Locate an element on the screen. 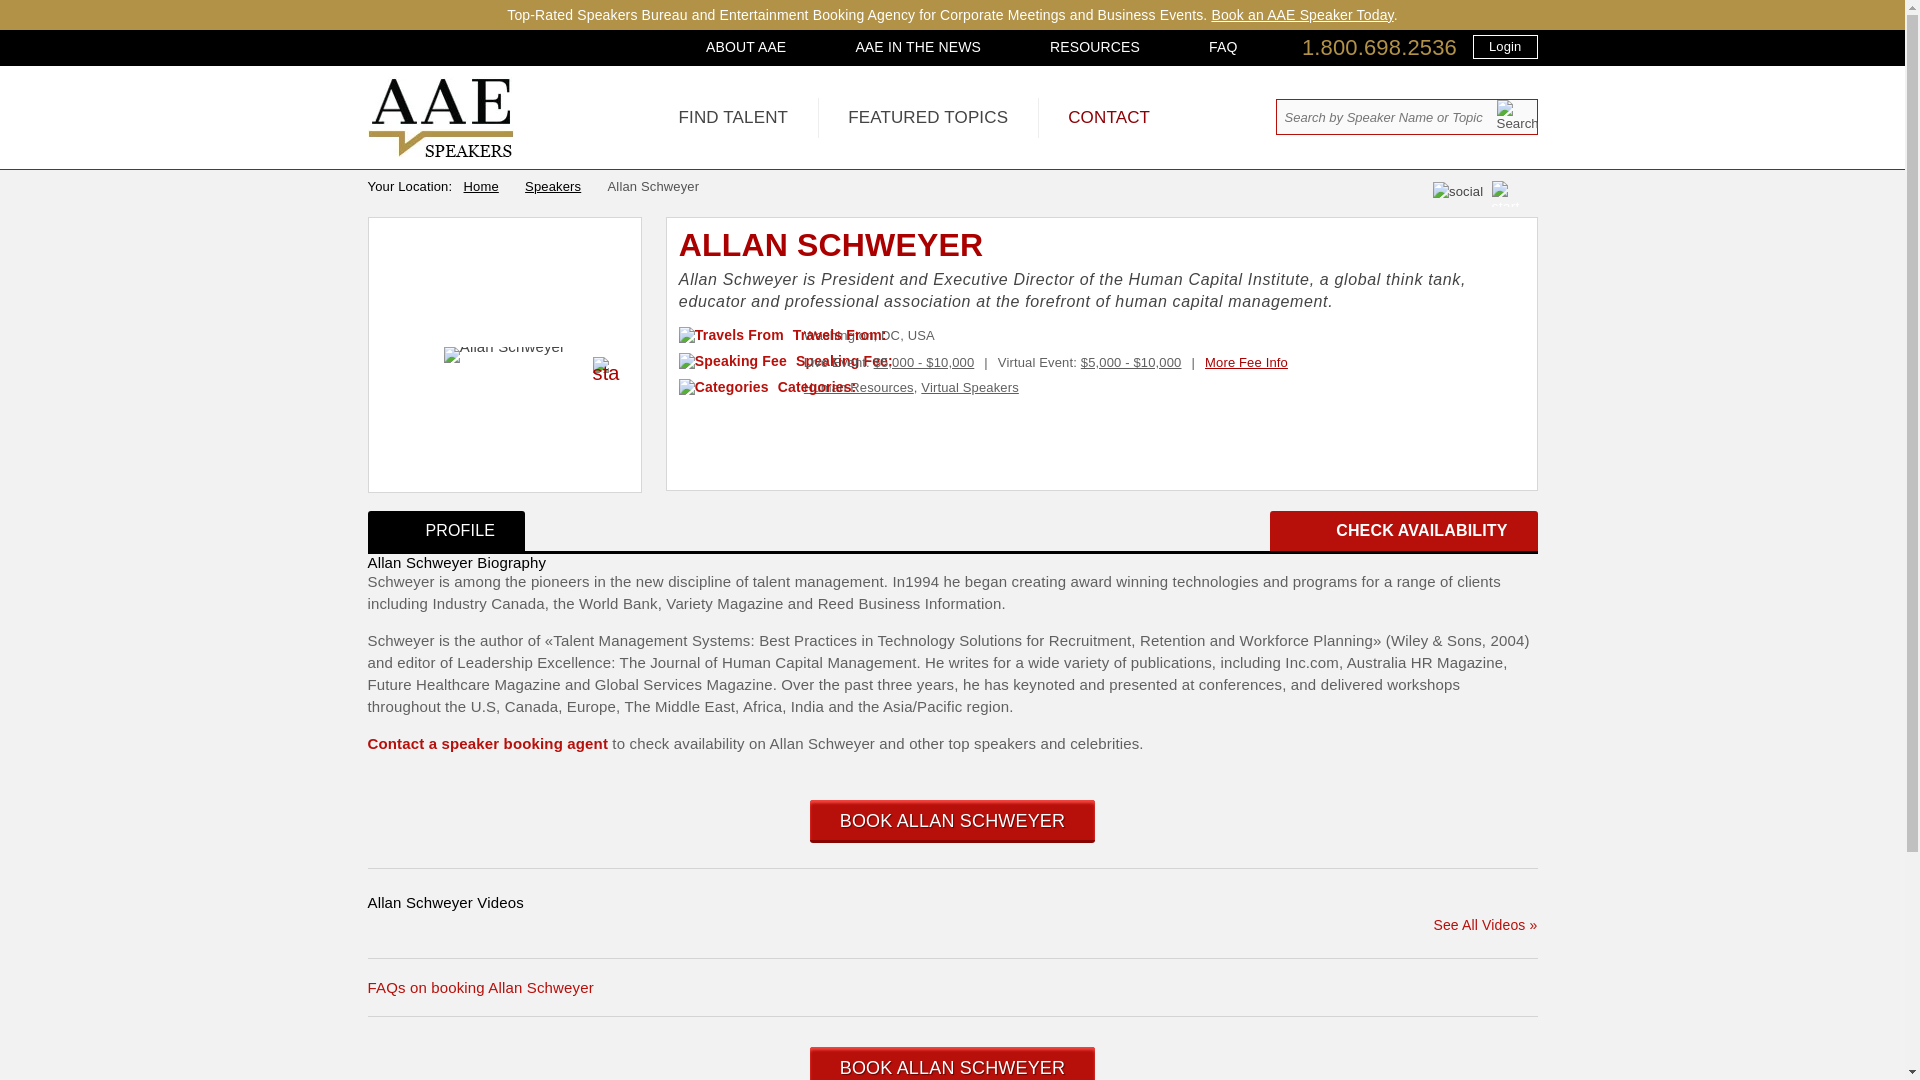  FAQ is located at coordinates (1222, 46).